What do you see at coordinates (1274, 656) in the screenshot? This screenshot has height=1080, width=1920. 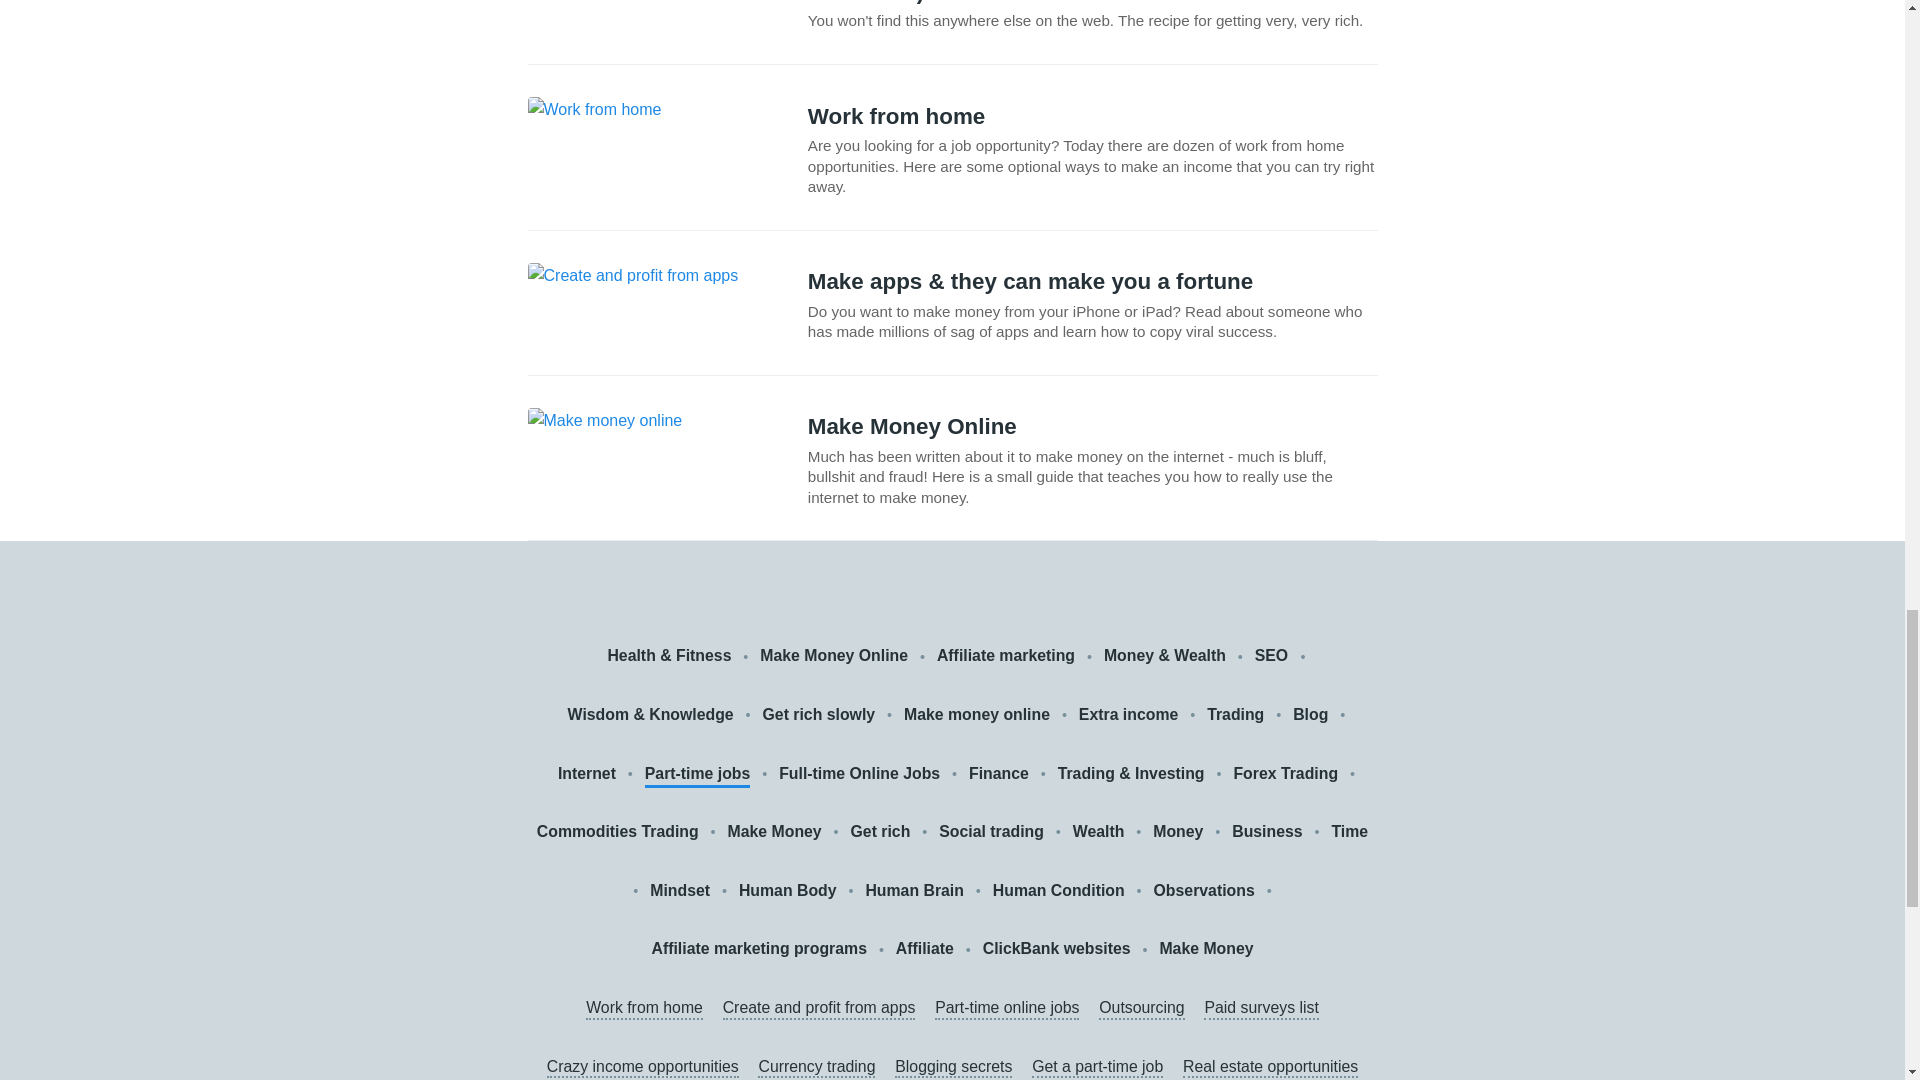 I see `SEO` at bounding box center [1274, 656].